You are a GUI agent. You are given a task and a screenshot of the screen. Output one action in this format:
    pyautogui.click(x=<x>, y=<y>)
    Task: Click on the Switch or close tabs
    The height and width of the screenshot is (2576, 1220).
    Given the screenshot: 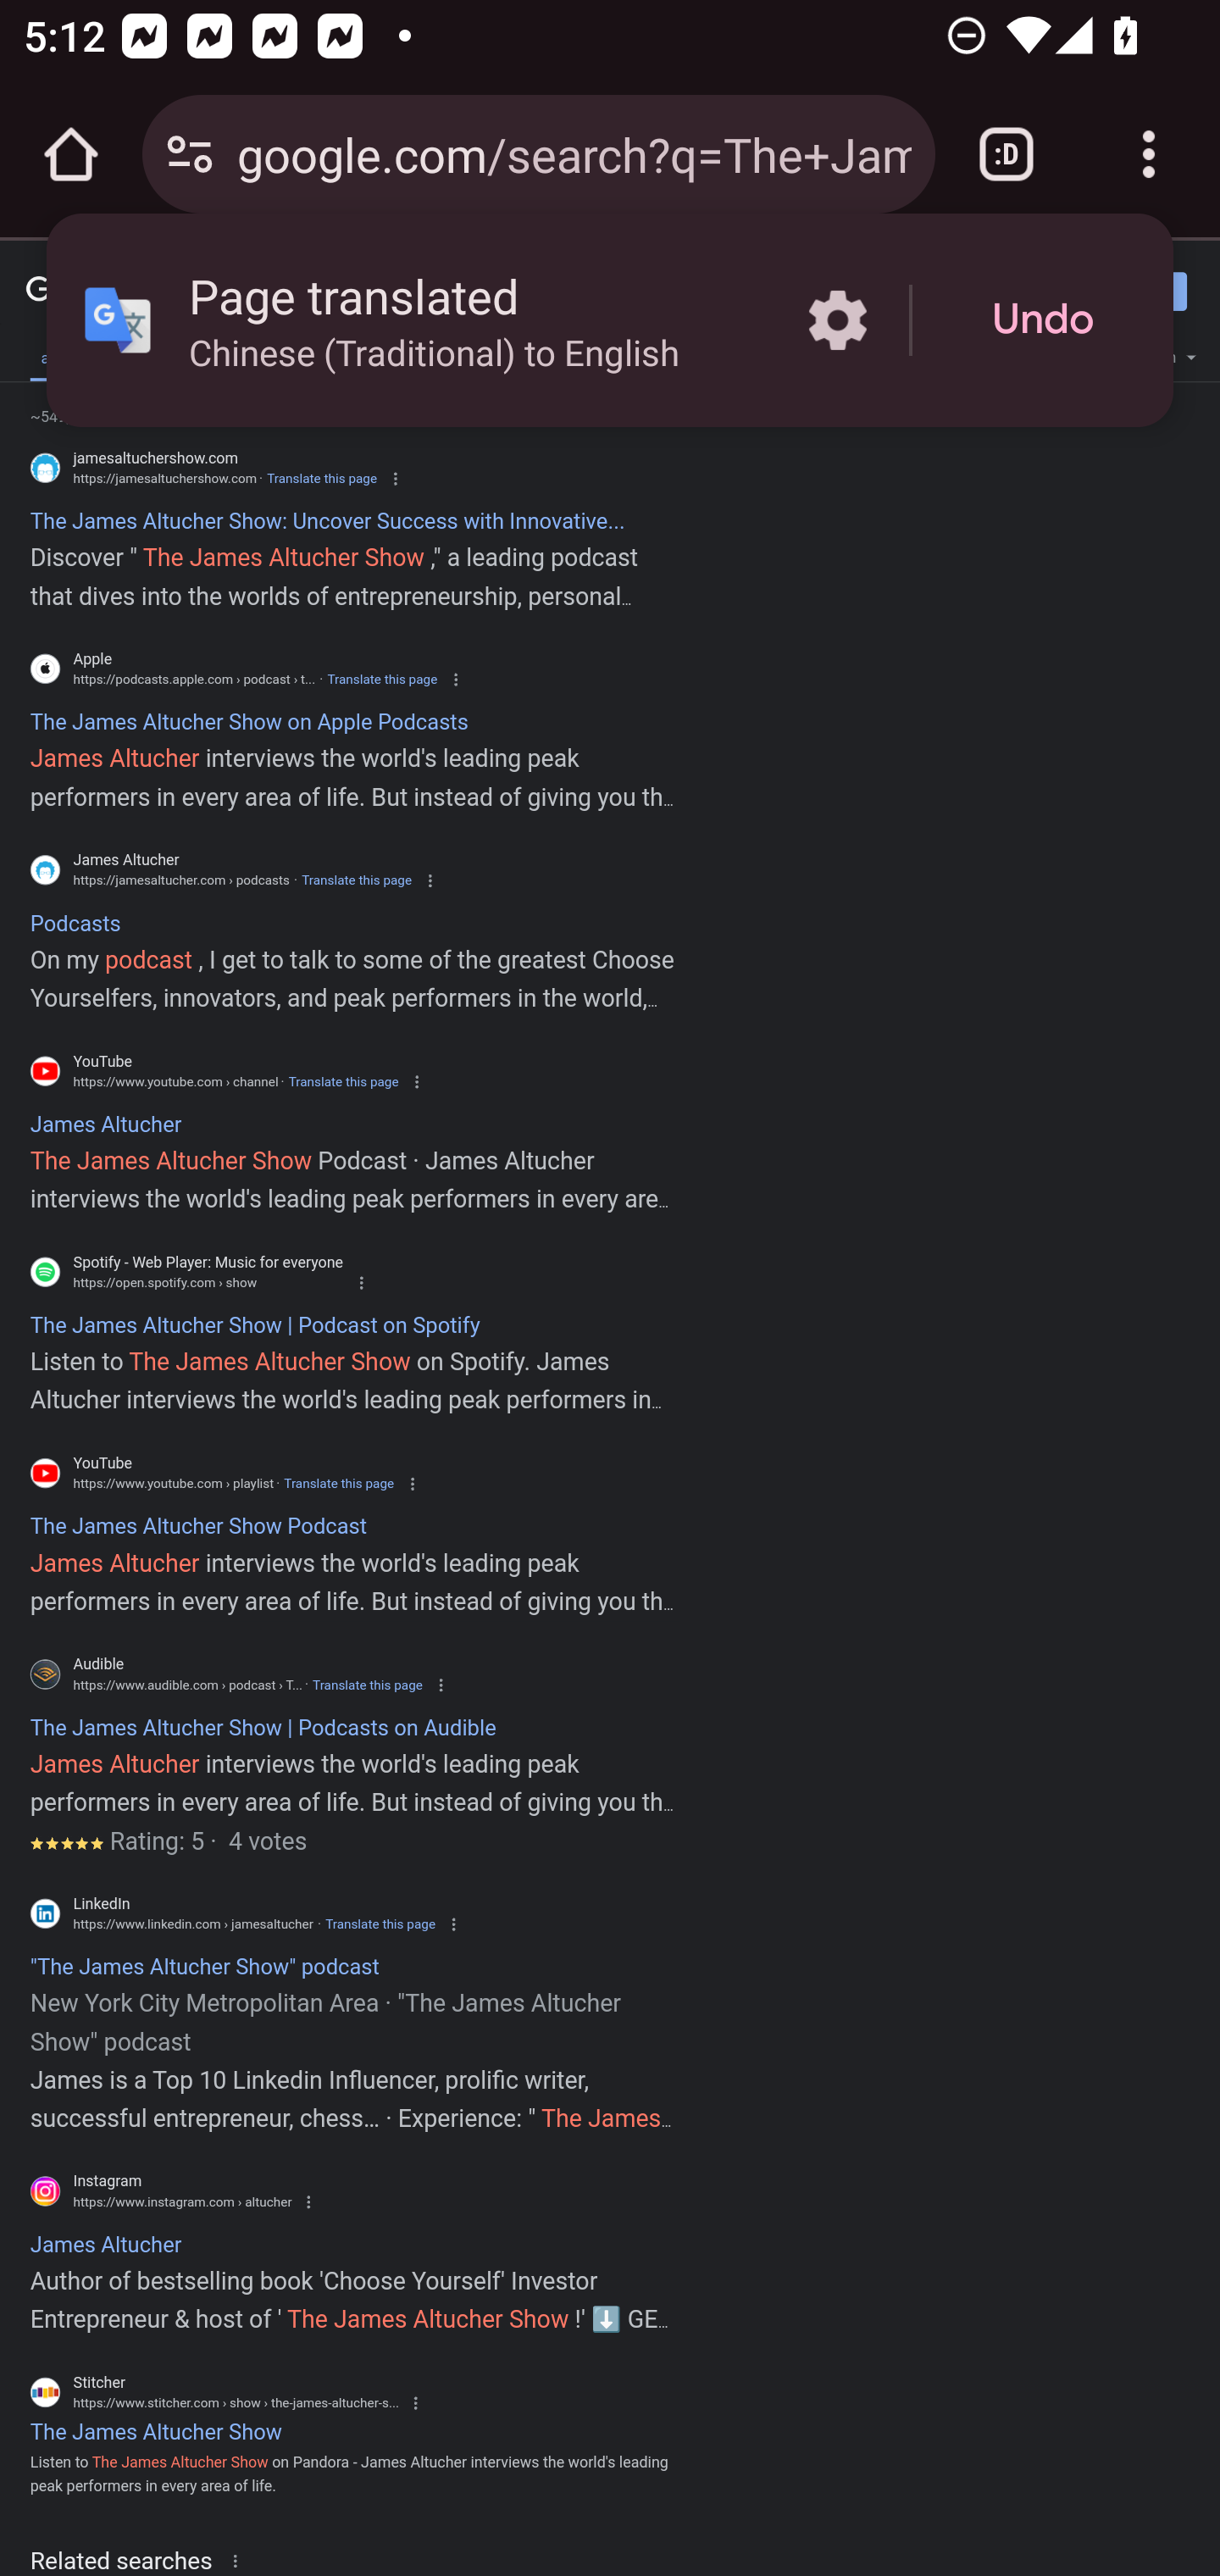 What is the action you would take?
    pyautogui.click(x=1006, y=154)
    